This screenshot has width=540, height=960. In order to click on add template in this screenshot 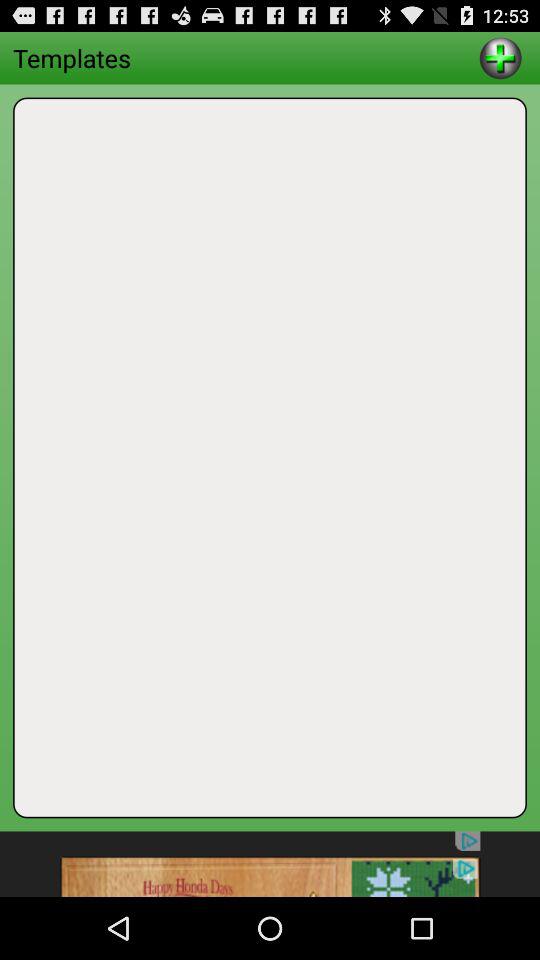, I will do `click(500, 58)`.